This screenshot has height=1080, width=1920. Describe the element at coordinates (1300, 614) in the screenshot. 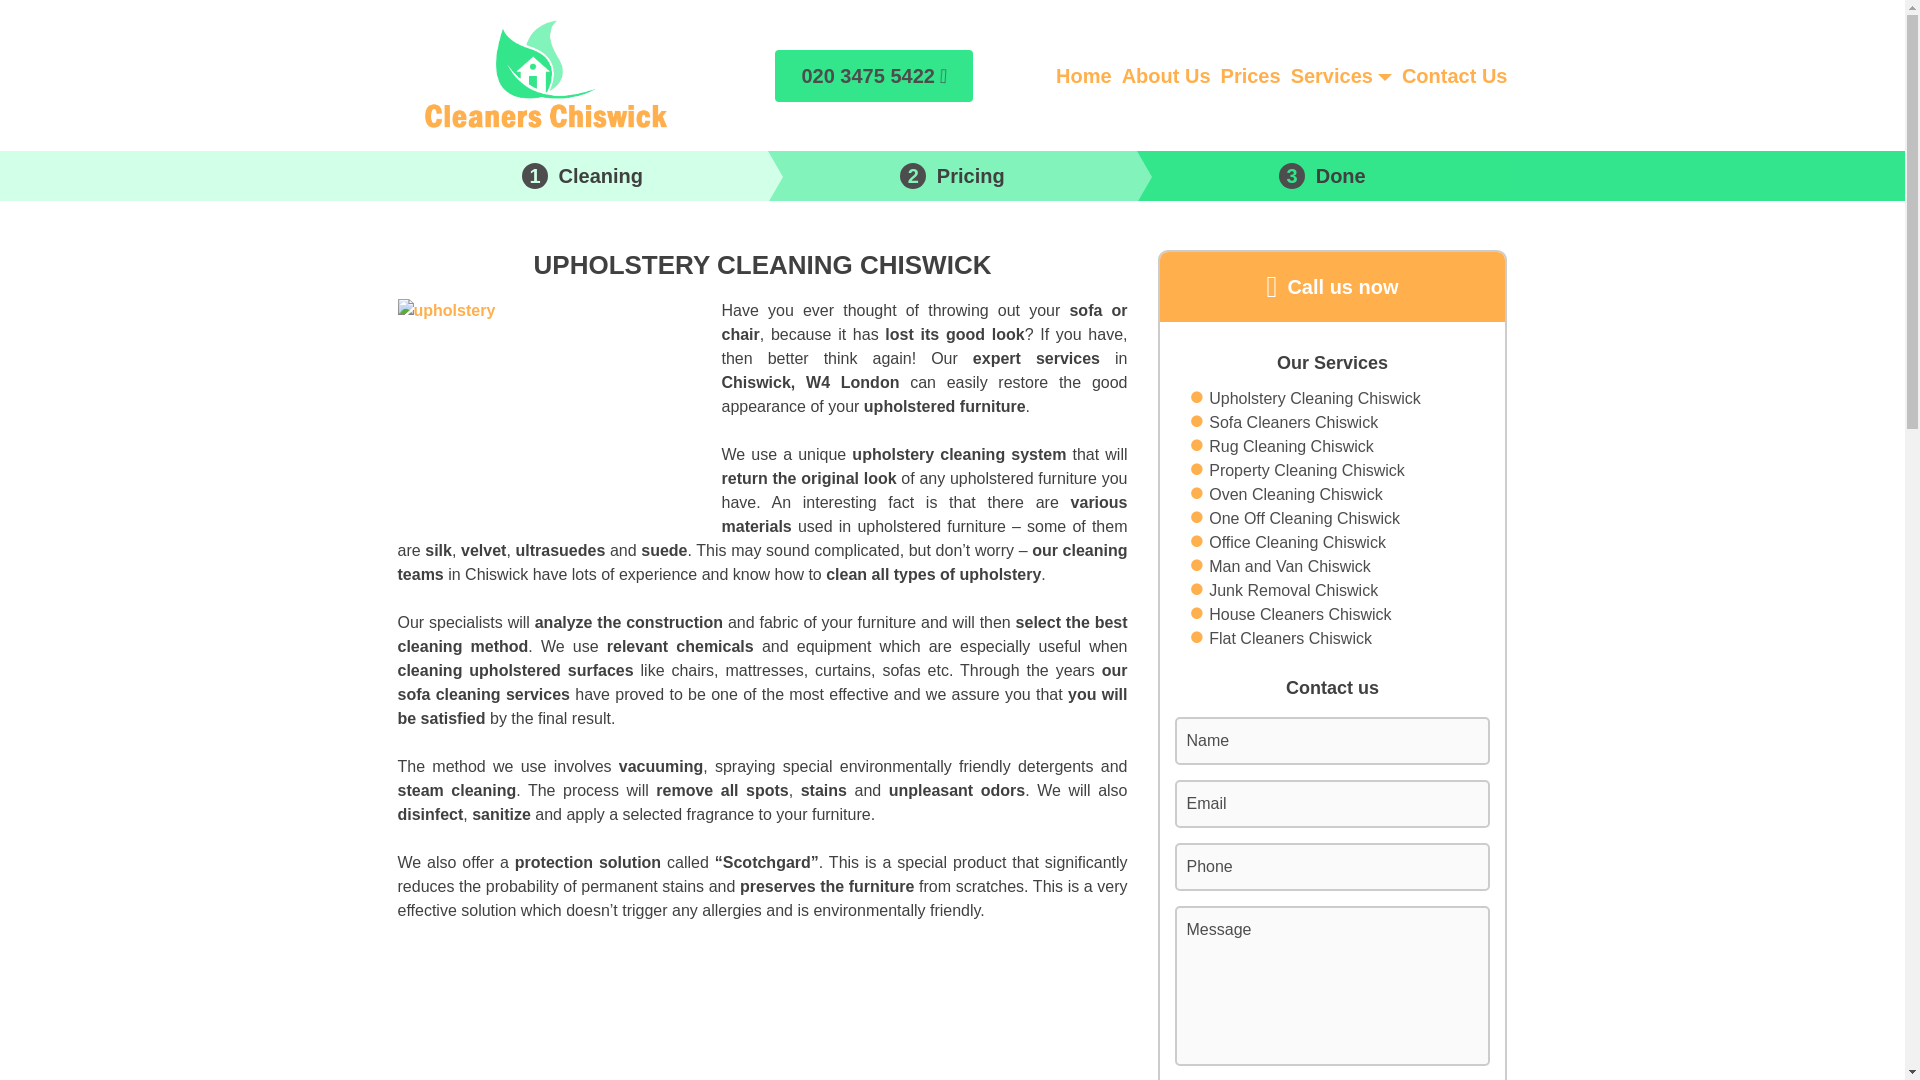

I see `House Cleaners Chiswick` at that location.